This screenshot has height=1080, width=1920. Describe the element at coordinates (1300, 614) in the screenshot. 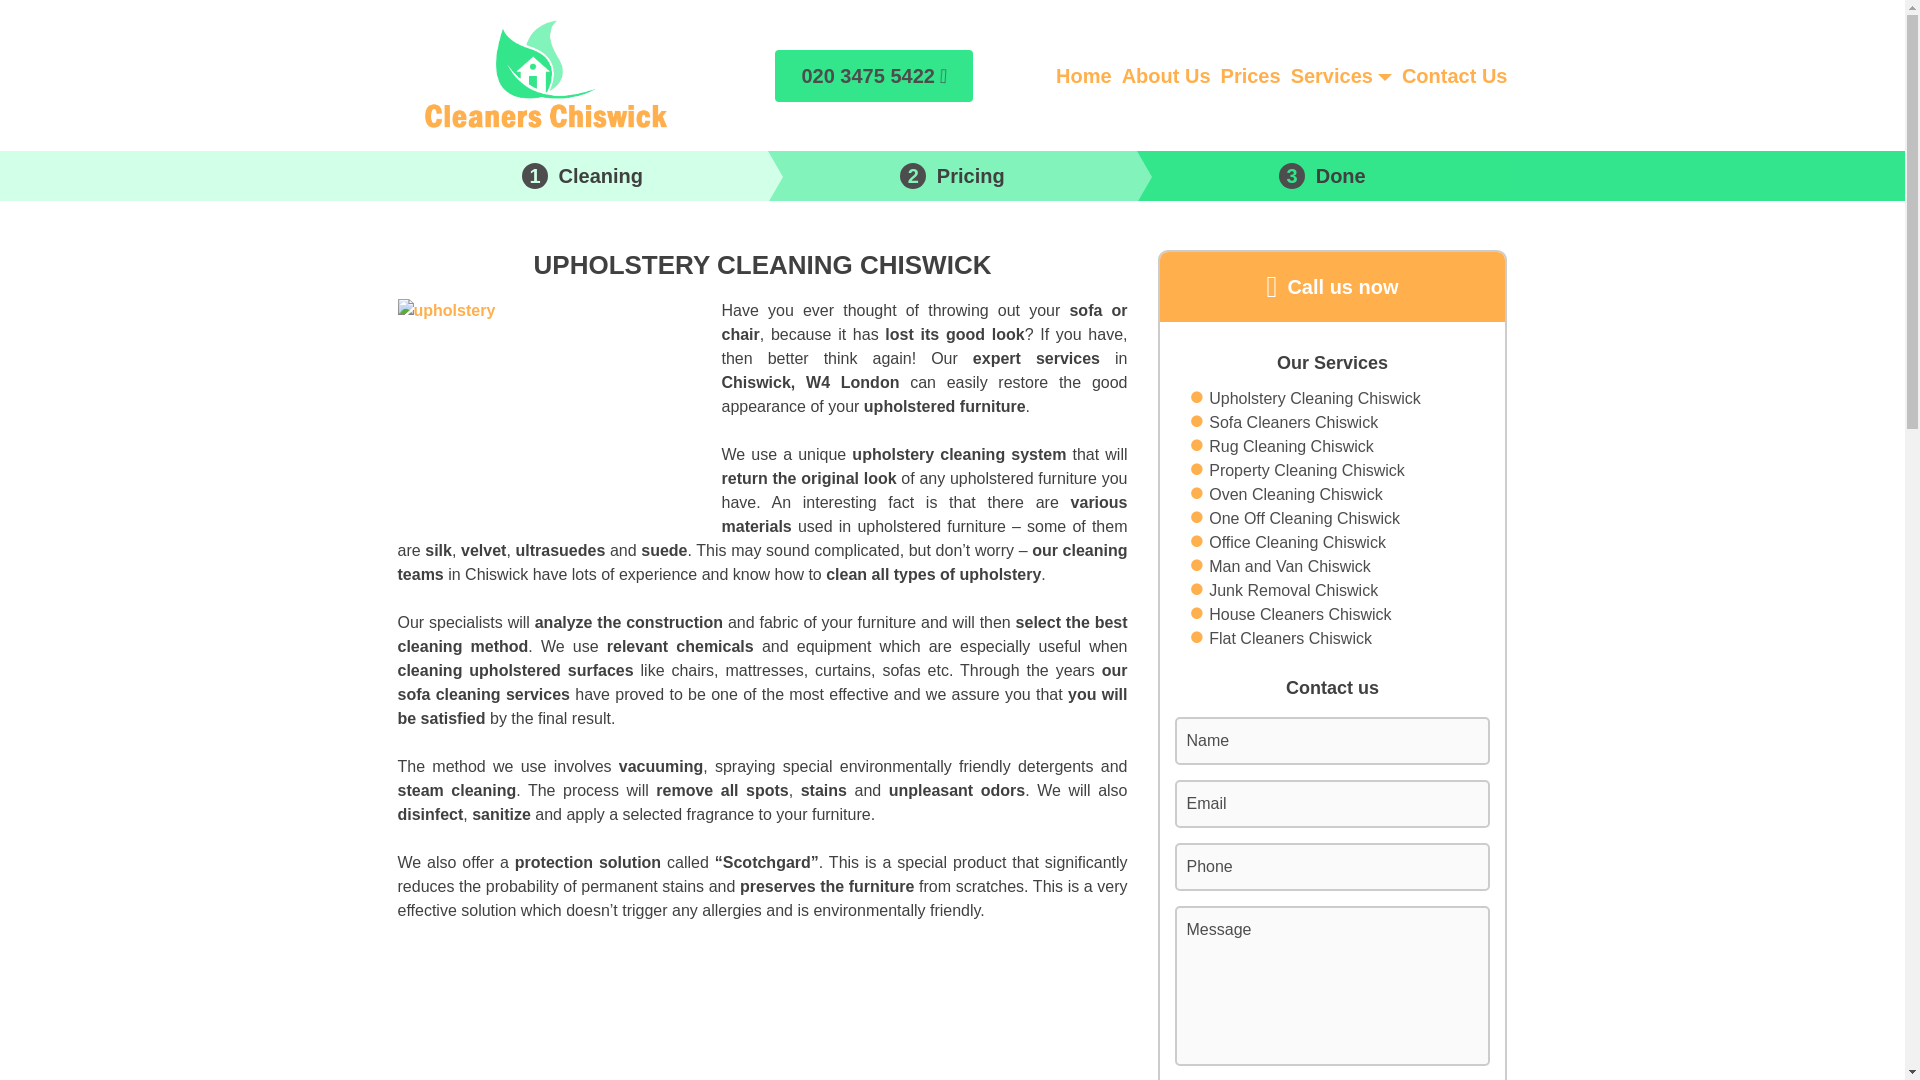

I see `House Cleaners Chiswick` at that location.